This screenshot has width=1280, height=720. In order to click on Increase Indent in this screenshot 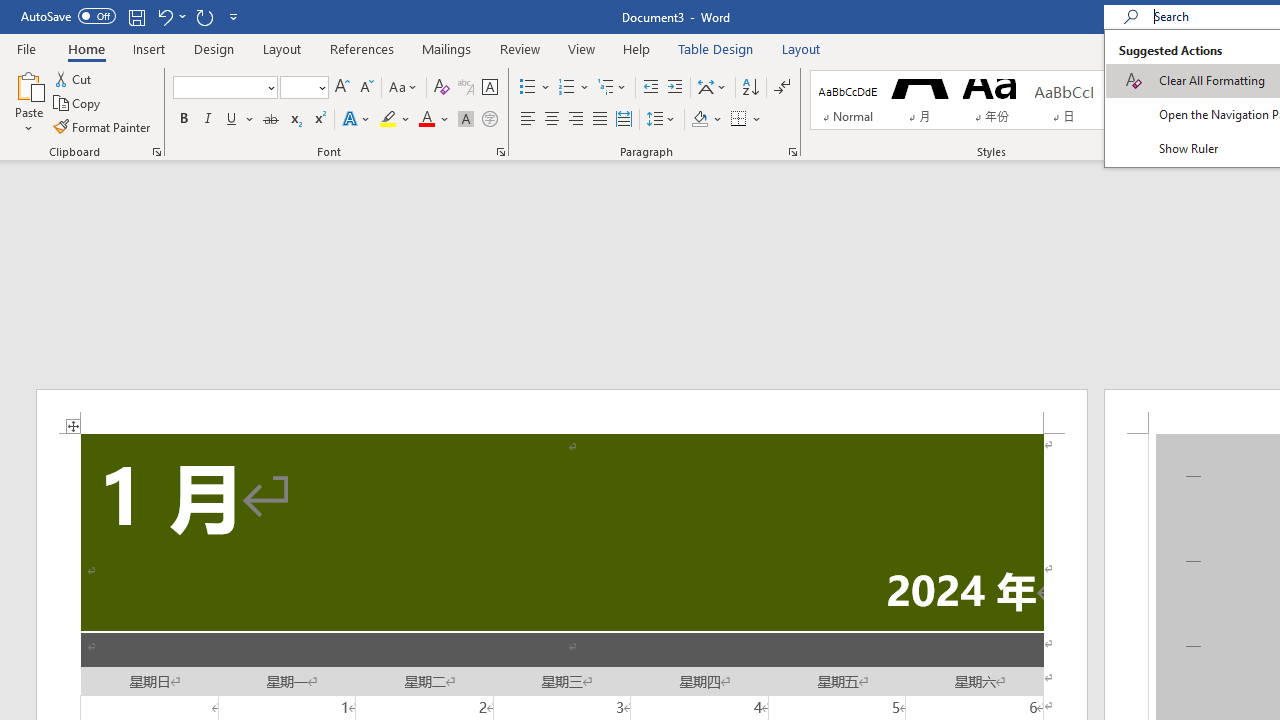, I will do `click(675, 88)`.